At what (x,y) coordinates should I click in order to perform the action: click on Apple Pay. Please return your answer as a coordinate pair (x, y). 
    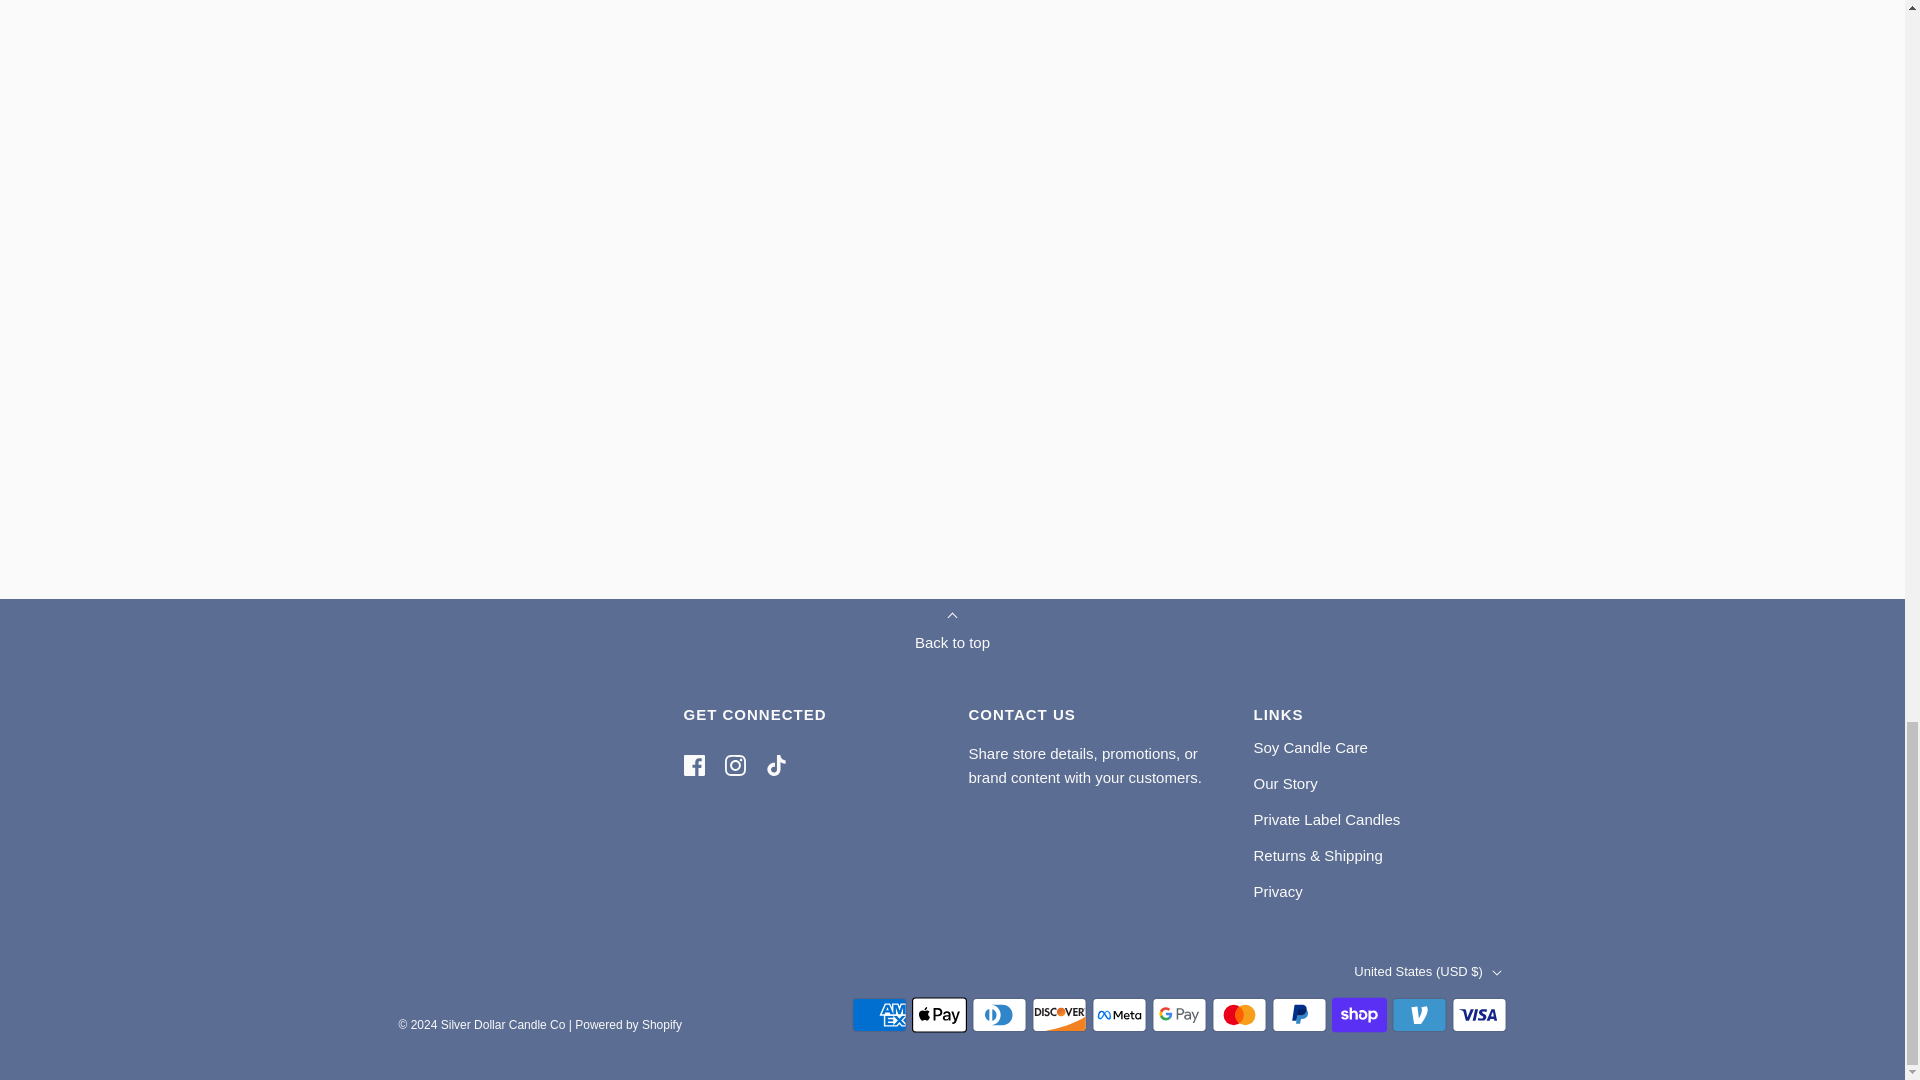
    Looking at the image, I should click on (940, 1014).